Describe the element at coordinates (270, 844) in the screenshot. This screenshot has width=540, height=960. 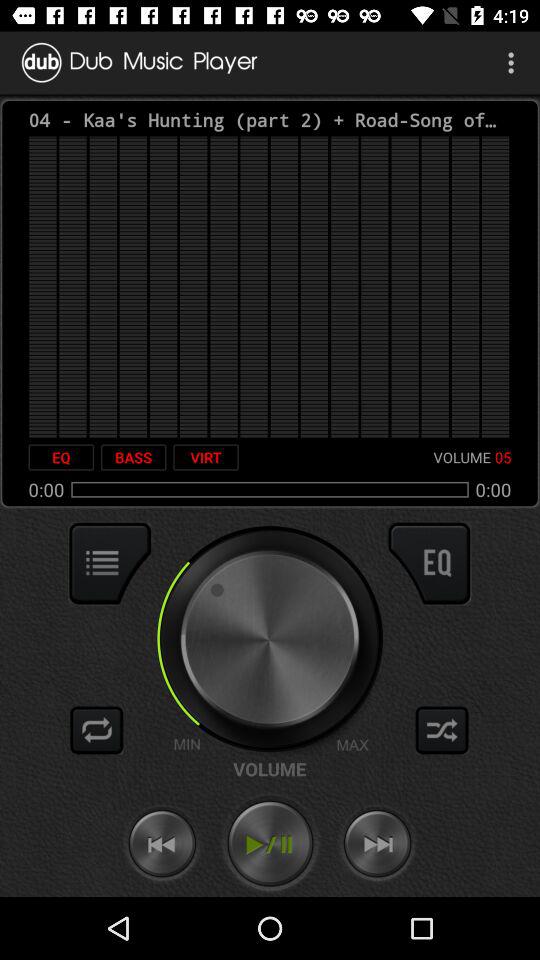
I see `play or pause option` at that location.